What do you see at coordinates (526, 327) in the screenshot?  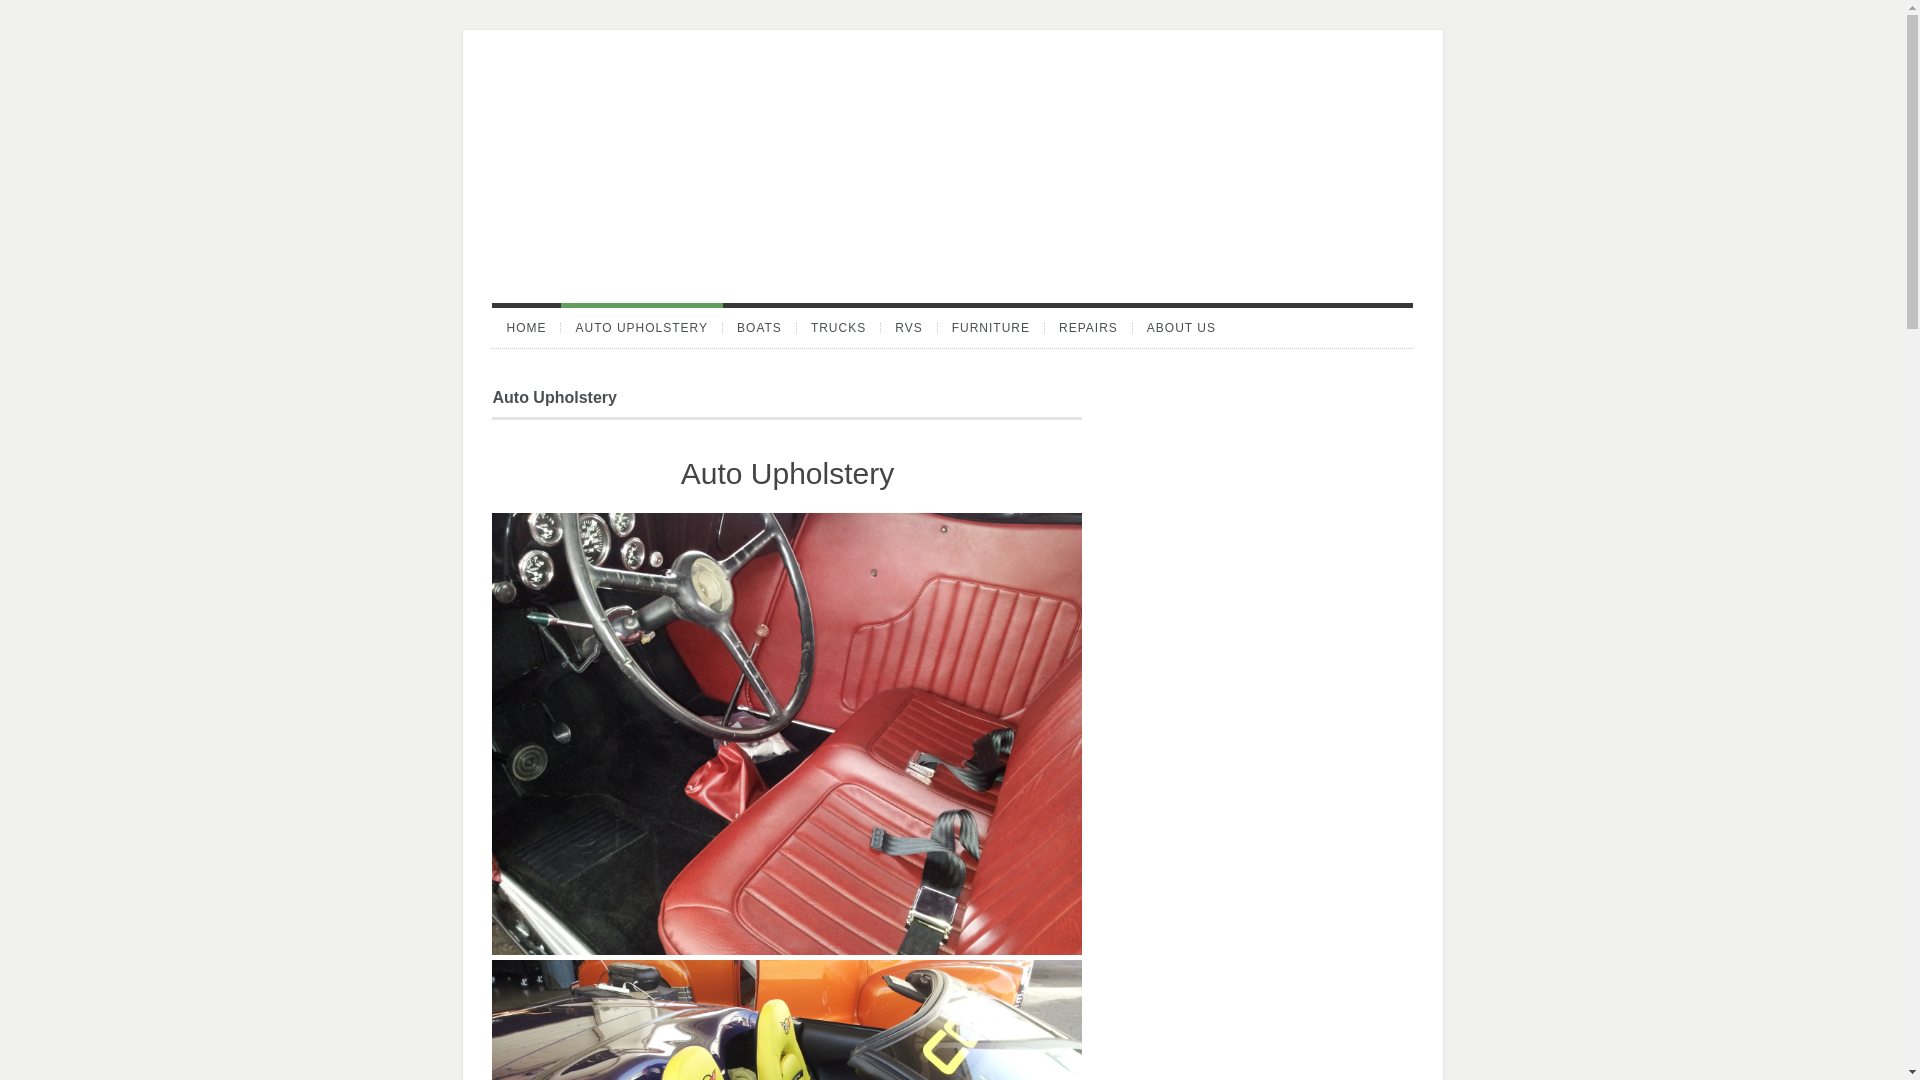 I see `HOME` at bounding box center [526, 327].